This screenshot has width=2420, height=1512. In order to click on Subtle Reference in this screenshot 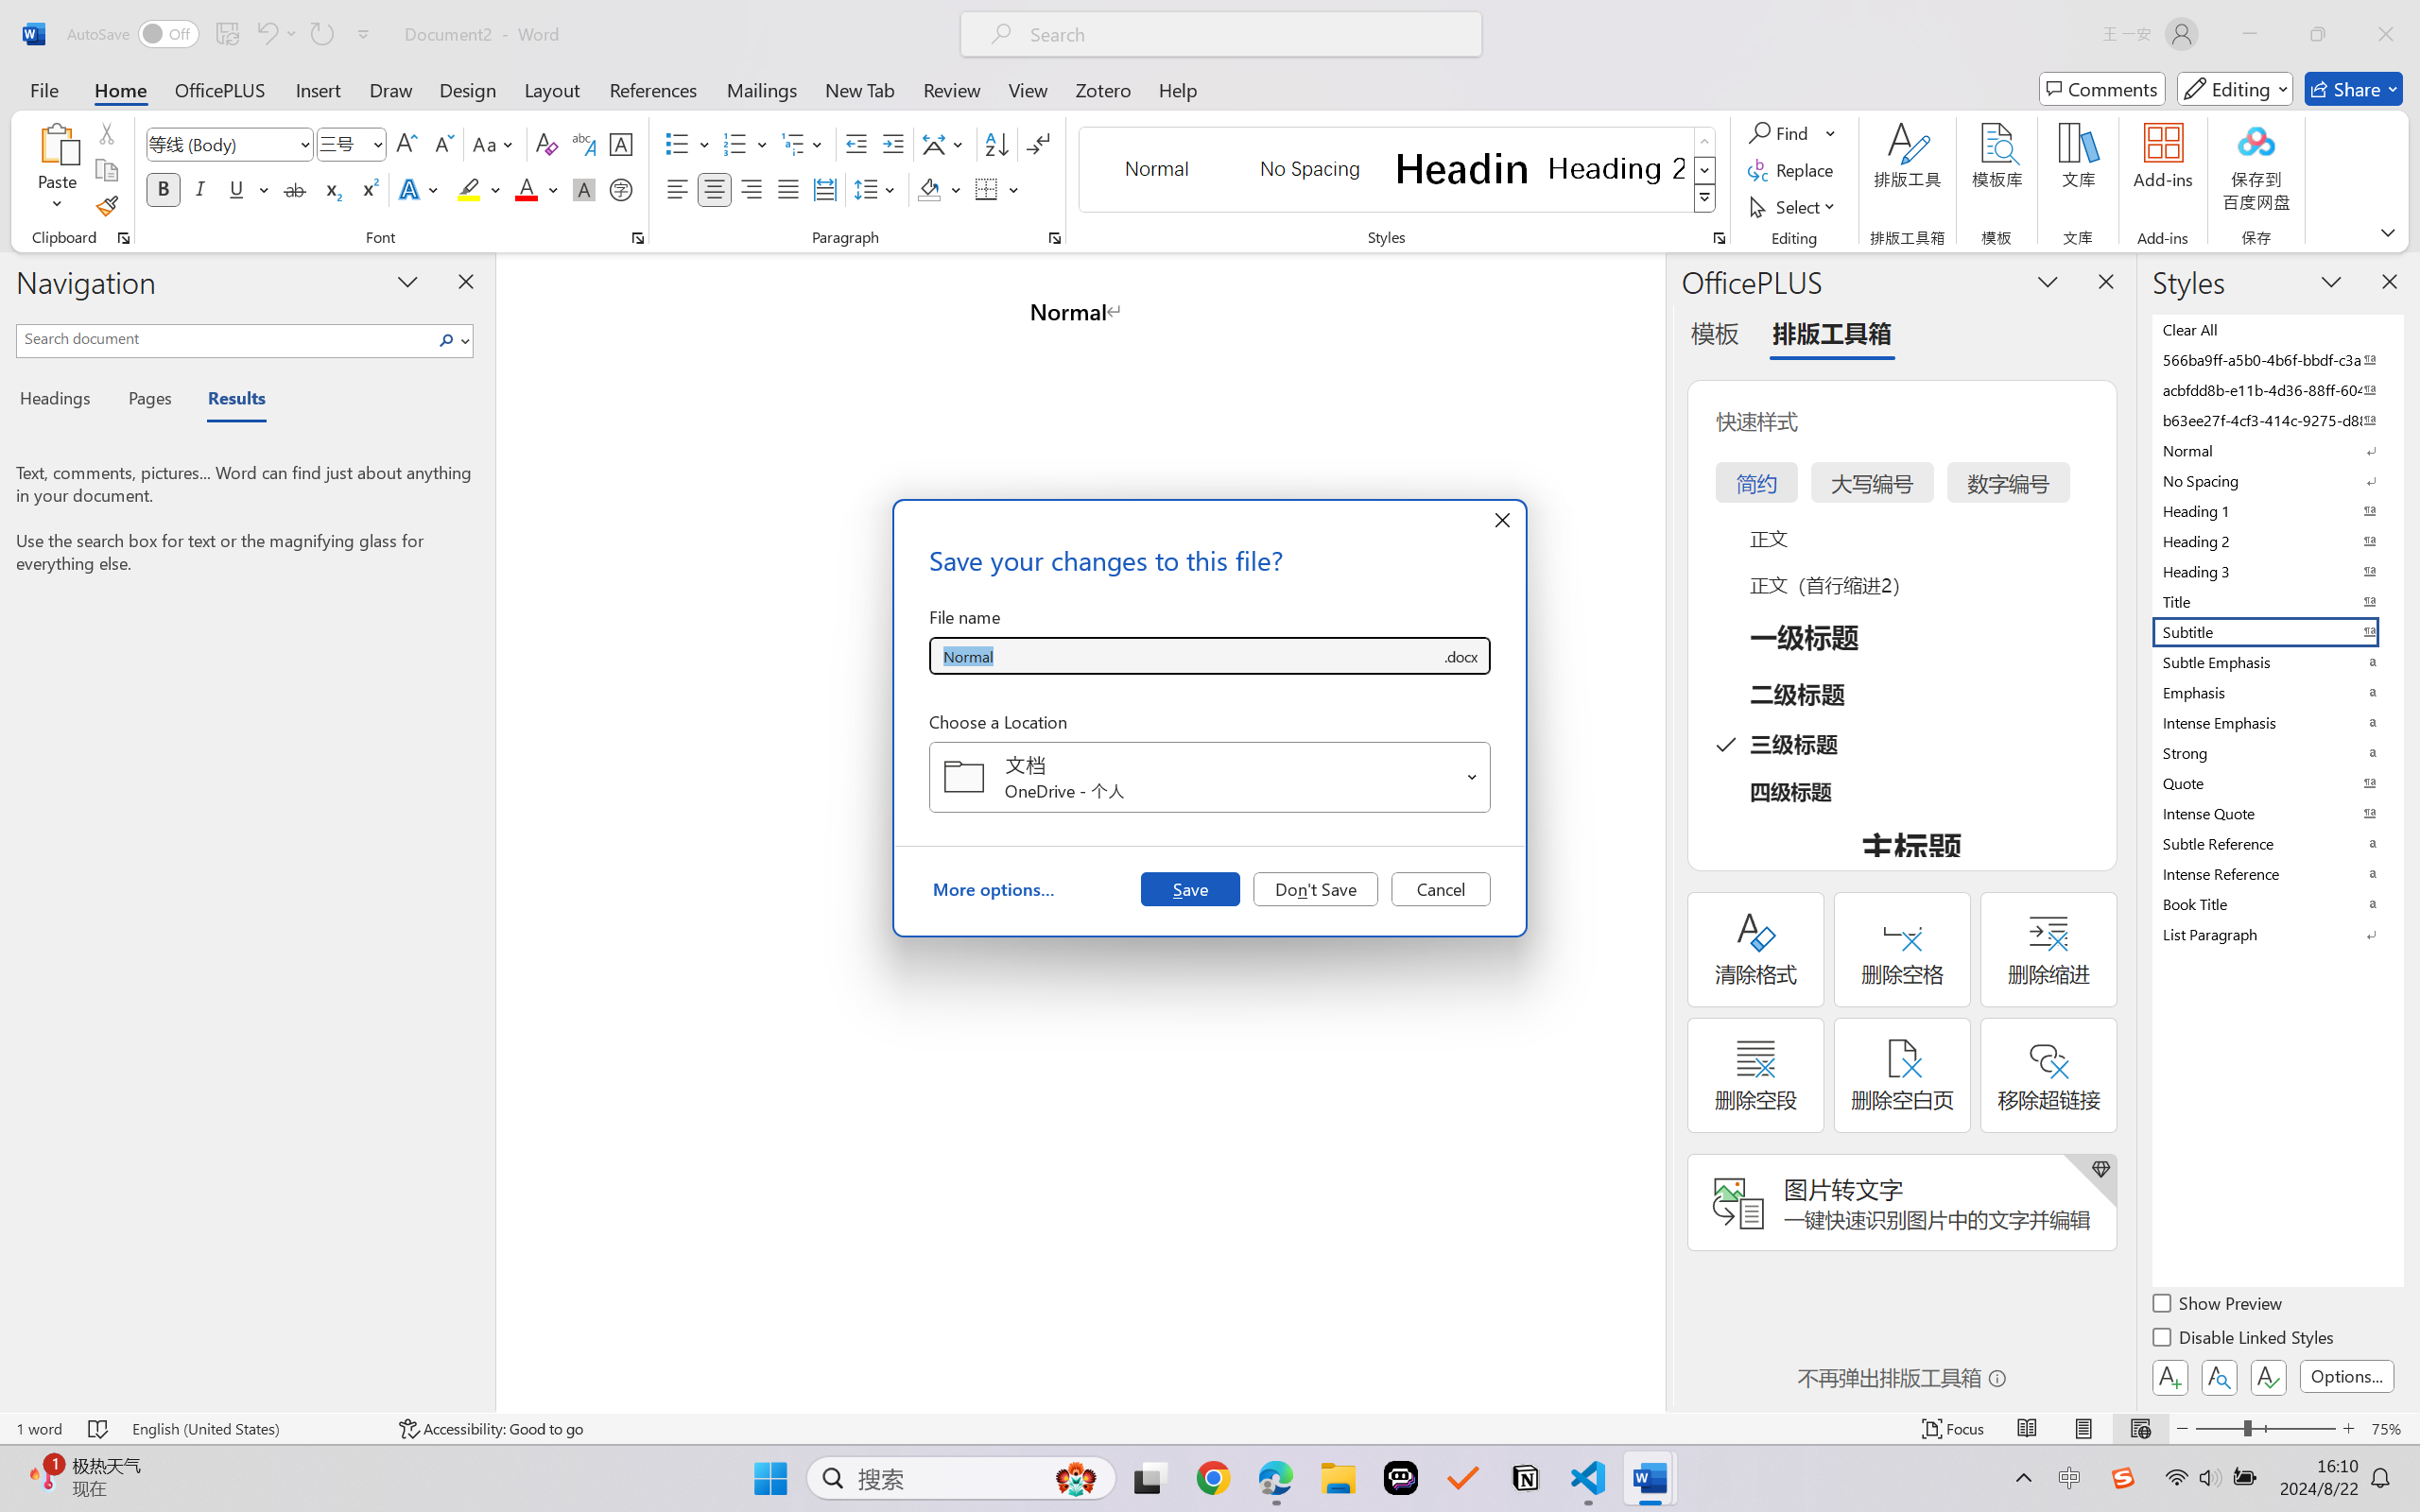, I will do `click(2276, 843)`.